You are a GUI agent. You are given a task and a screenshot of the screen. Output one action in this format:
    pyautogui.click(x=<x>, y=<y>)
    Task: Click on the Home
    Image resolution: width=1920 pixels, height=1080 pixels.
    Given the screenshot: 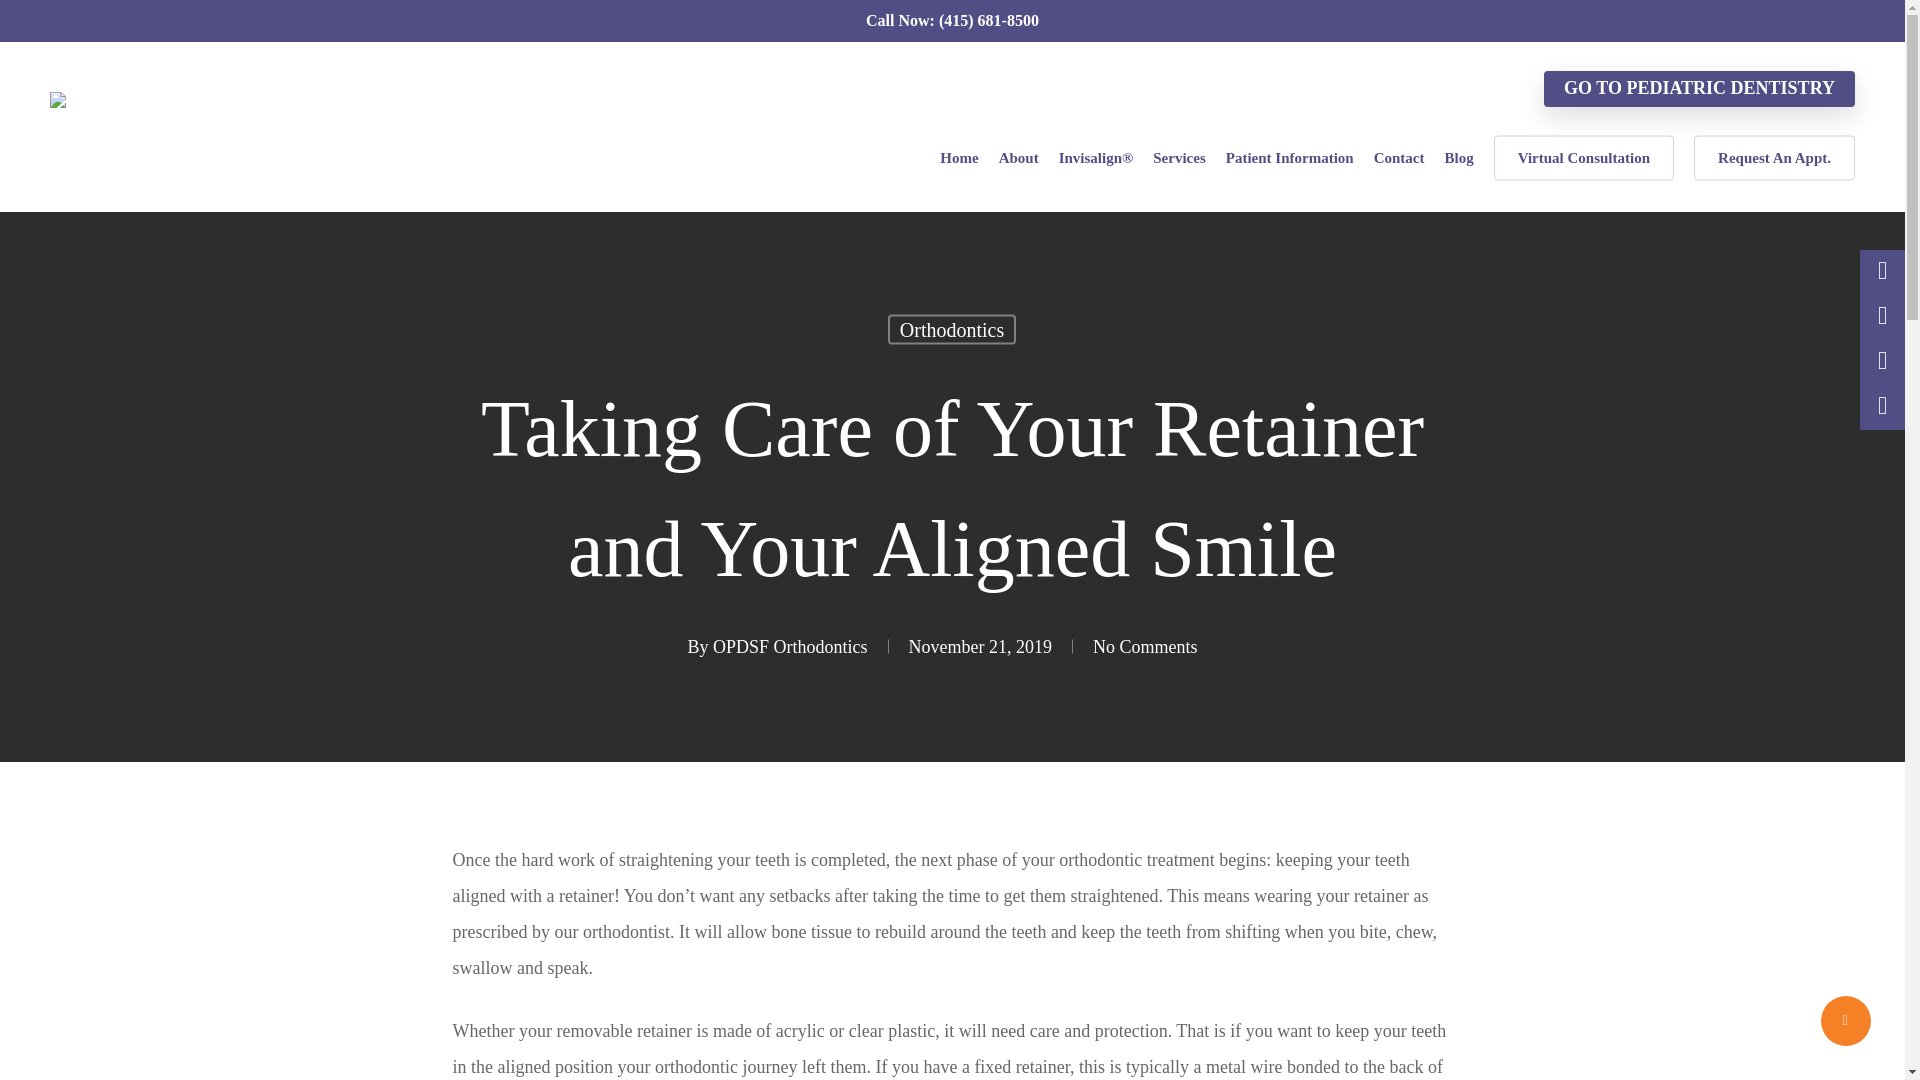 What is the action you would take?
    pyautogui.click(x=958, y=158)
    